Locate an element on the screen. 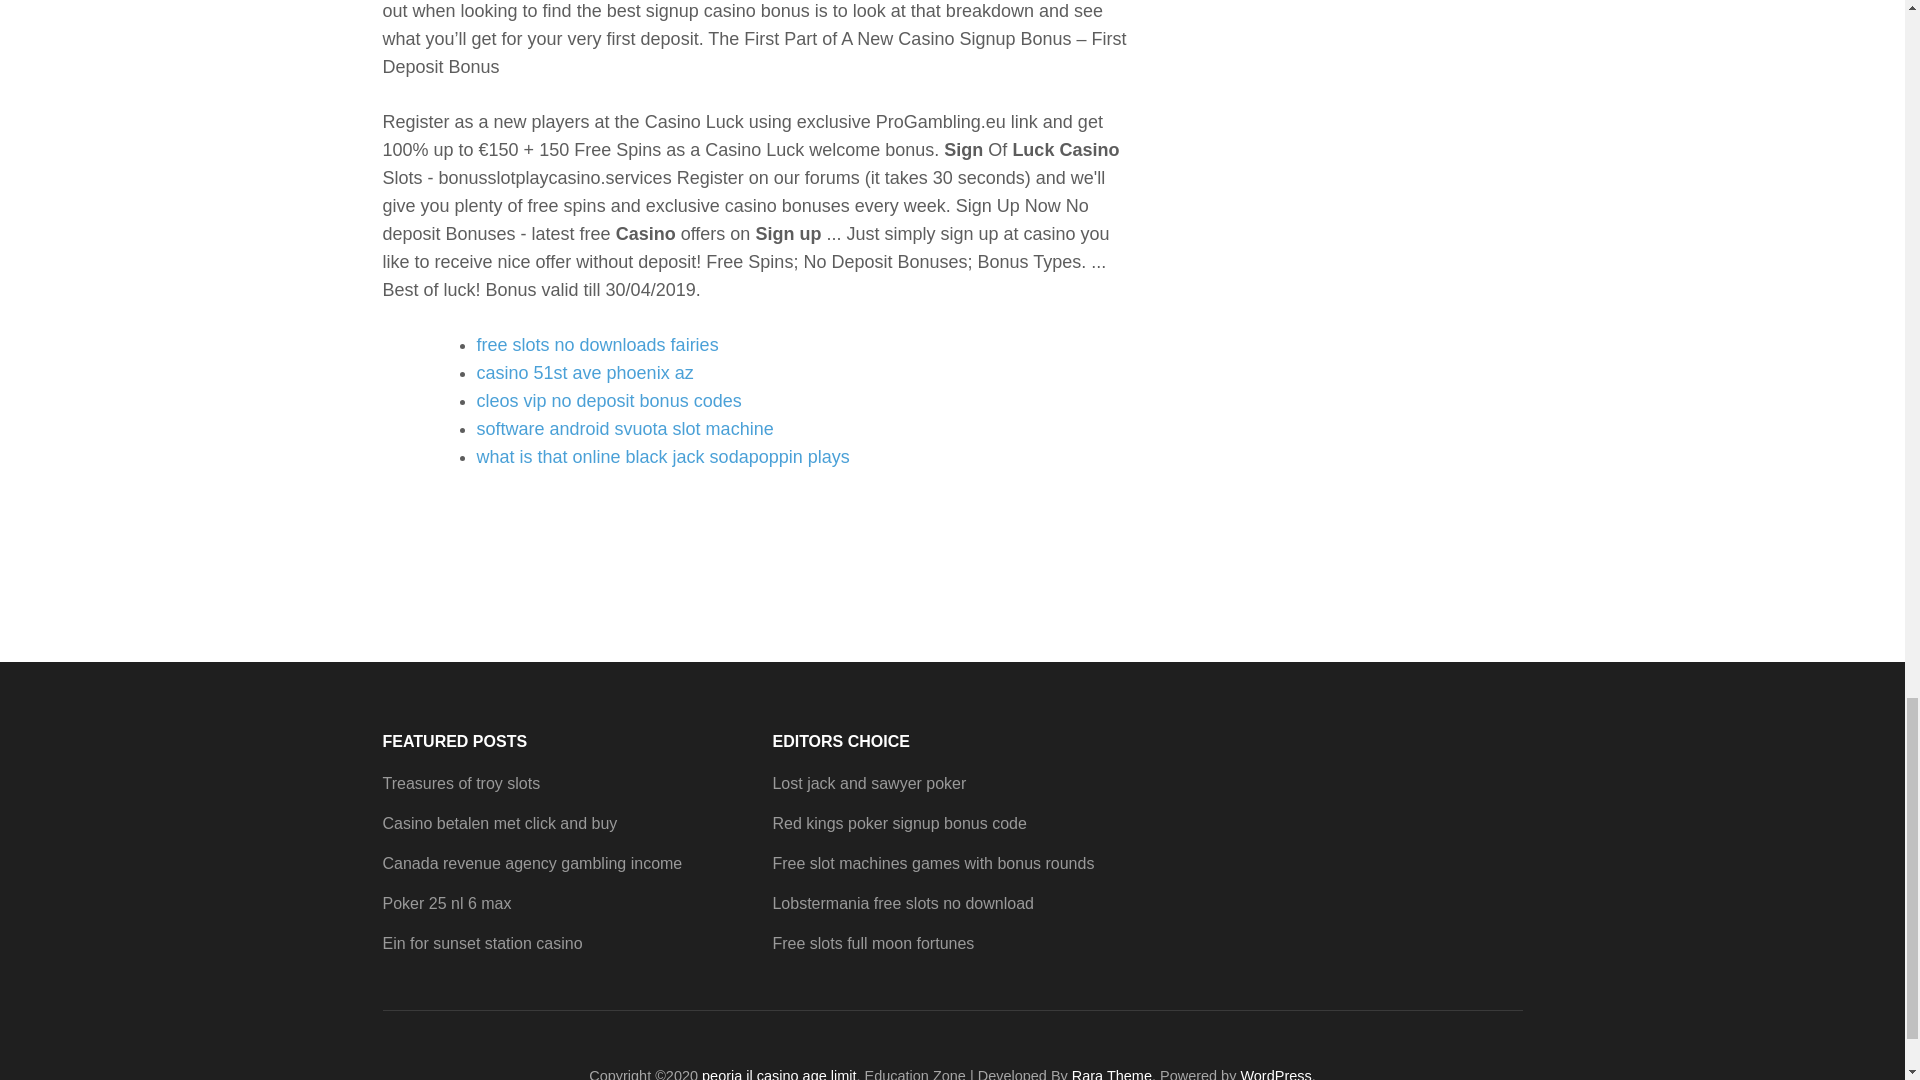  WordPress is located at coordinates (1276, 1074).